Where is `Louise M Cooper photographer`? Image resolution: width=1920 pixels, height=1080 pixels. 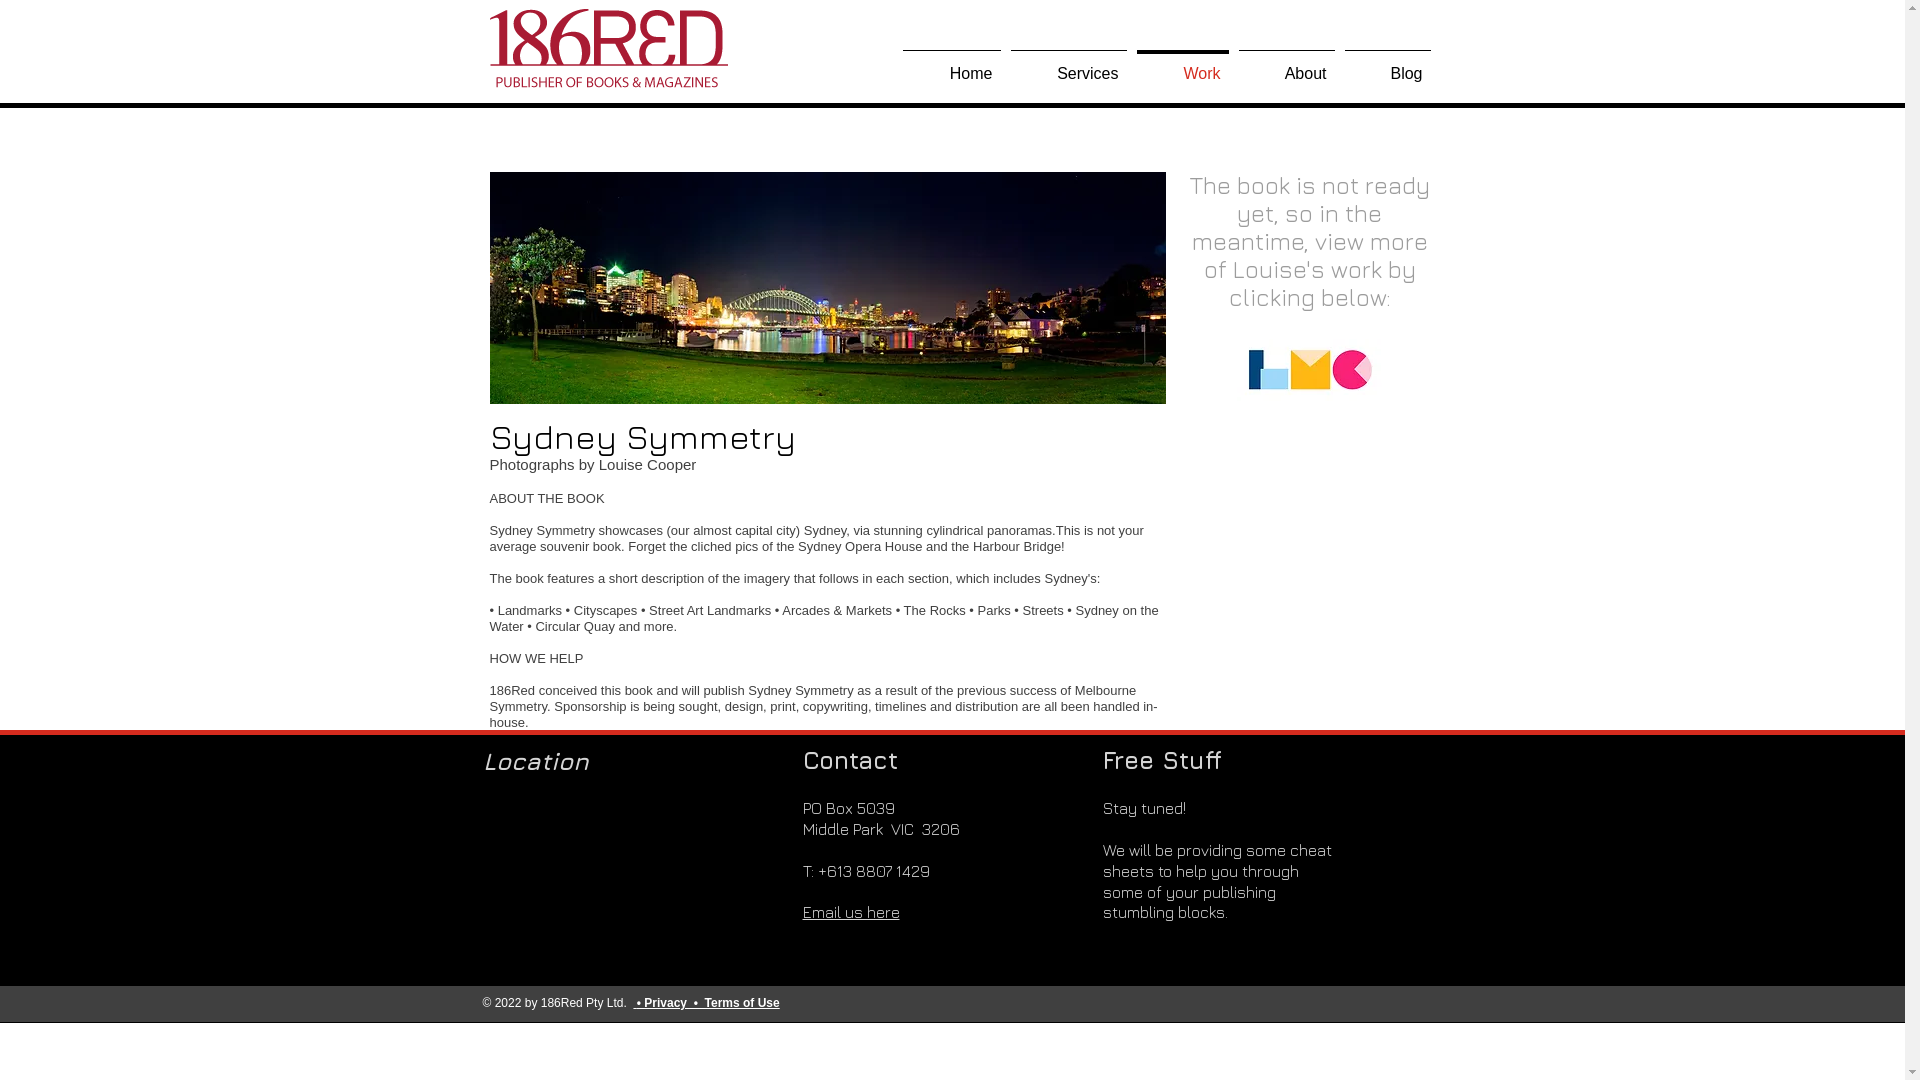 Louise M Cooper photographer is located at coordinates (1308, 370).